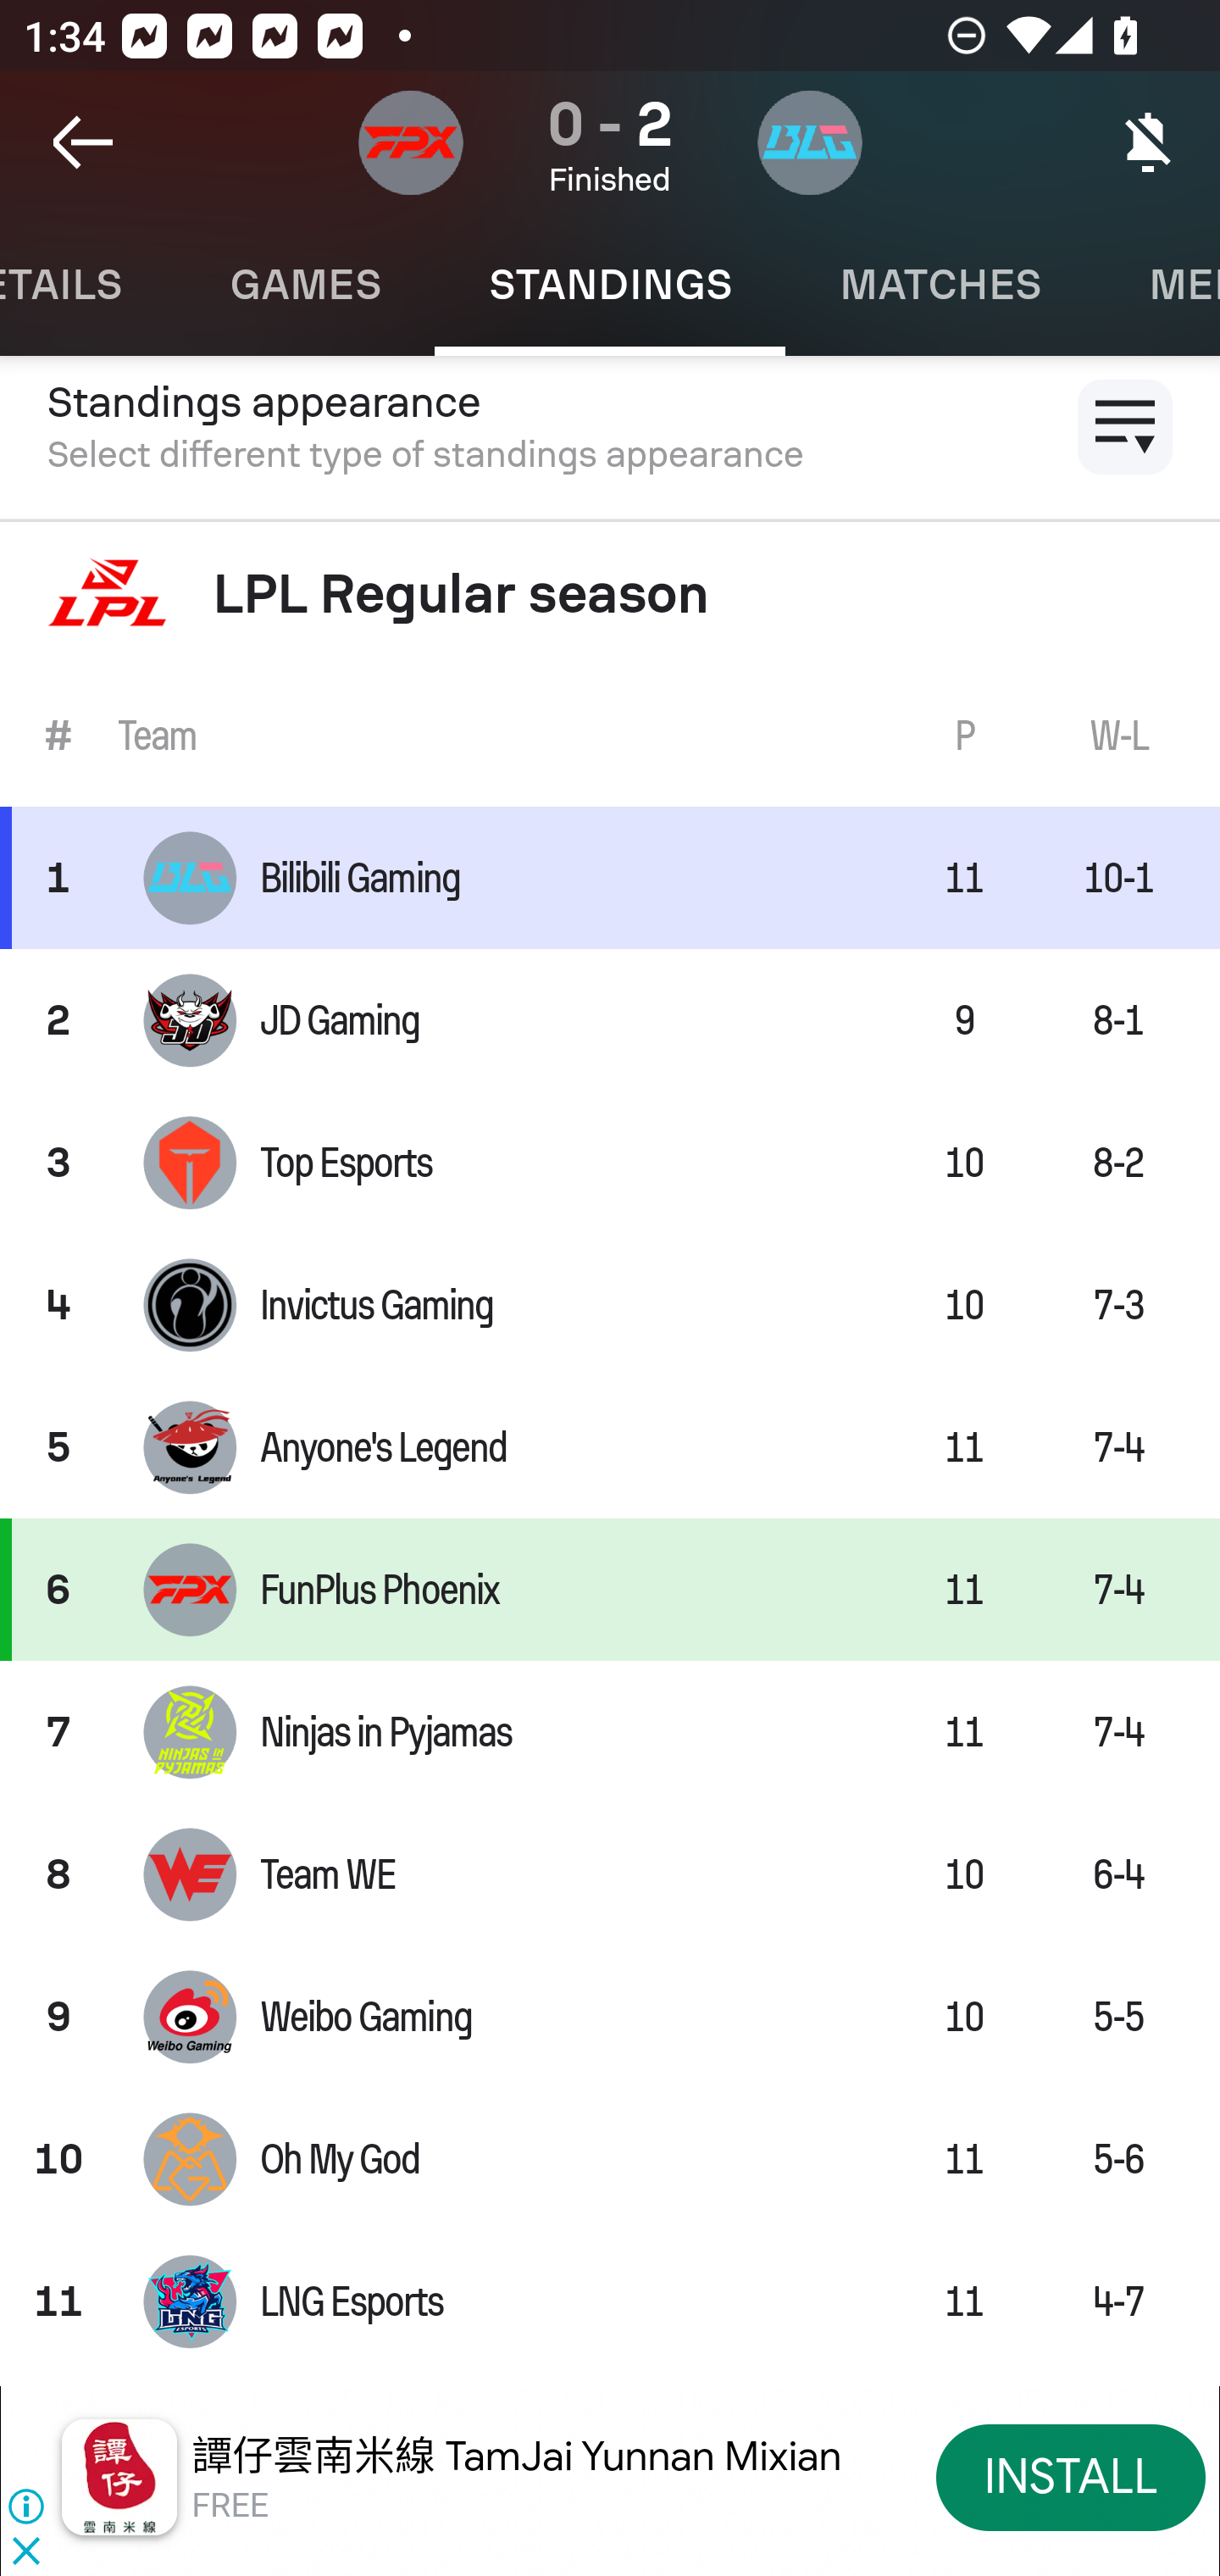  I want to click on 3, so click(59, 1163).